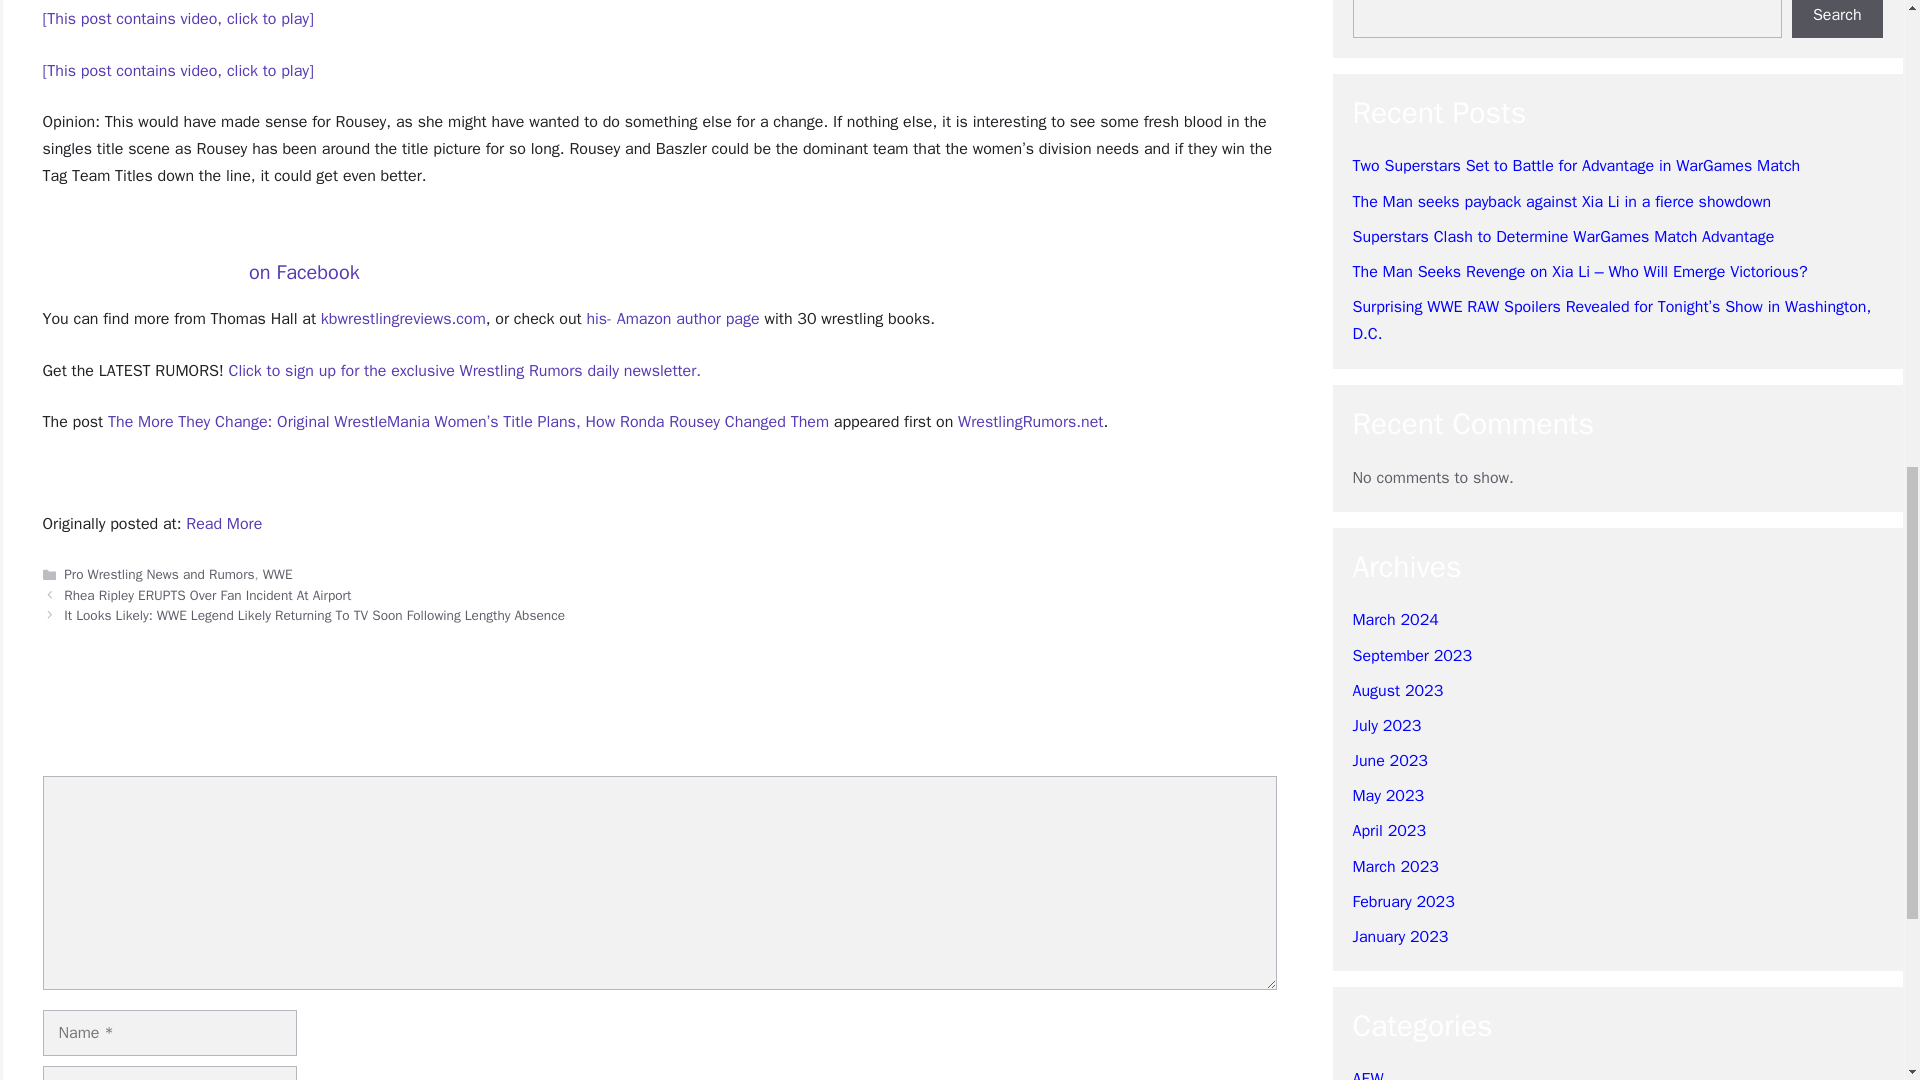 The height and width of the screenshot is (1080, 1920). I want to click on WrestlingRumors.net, so click(1030, 422).